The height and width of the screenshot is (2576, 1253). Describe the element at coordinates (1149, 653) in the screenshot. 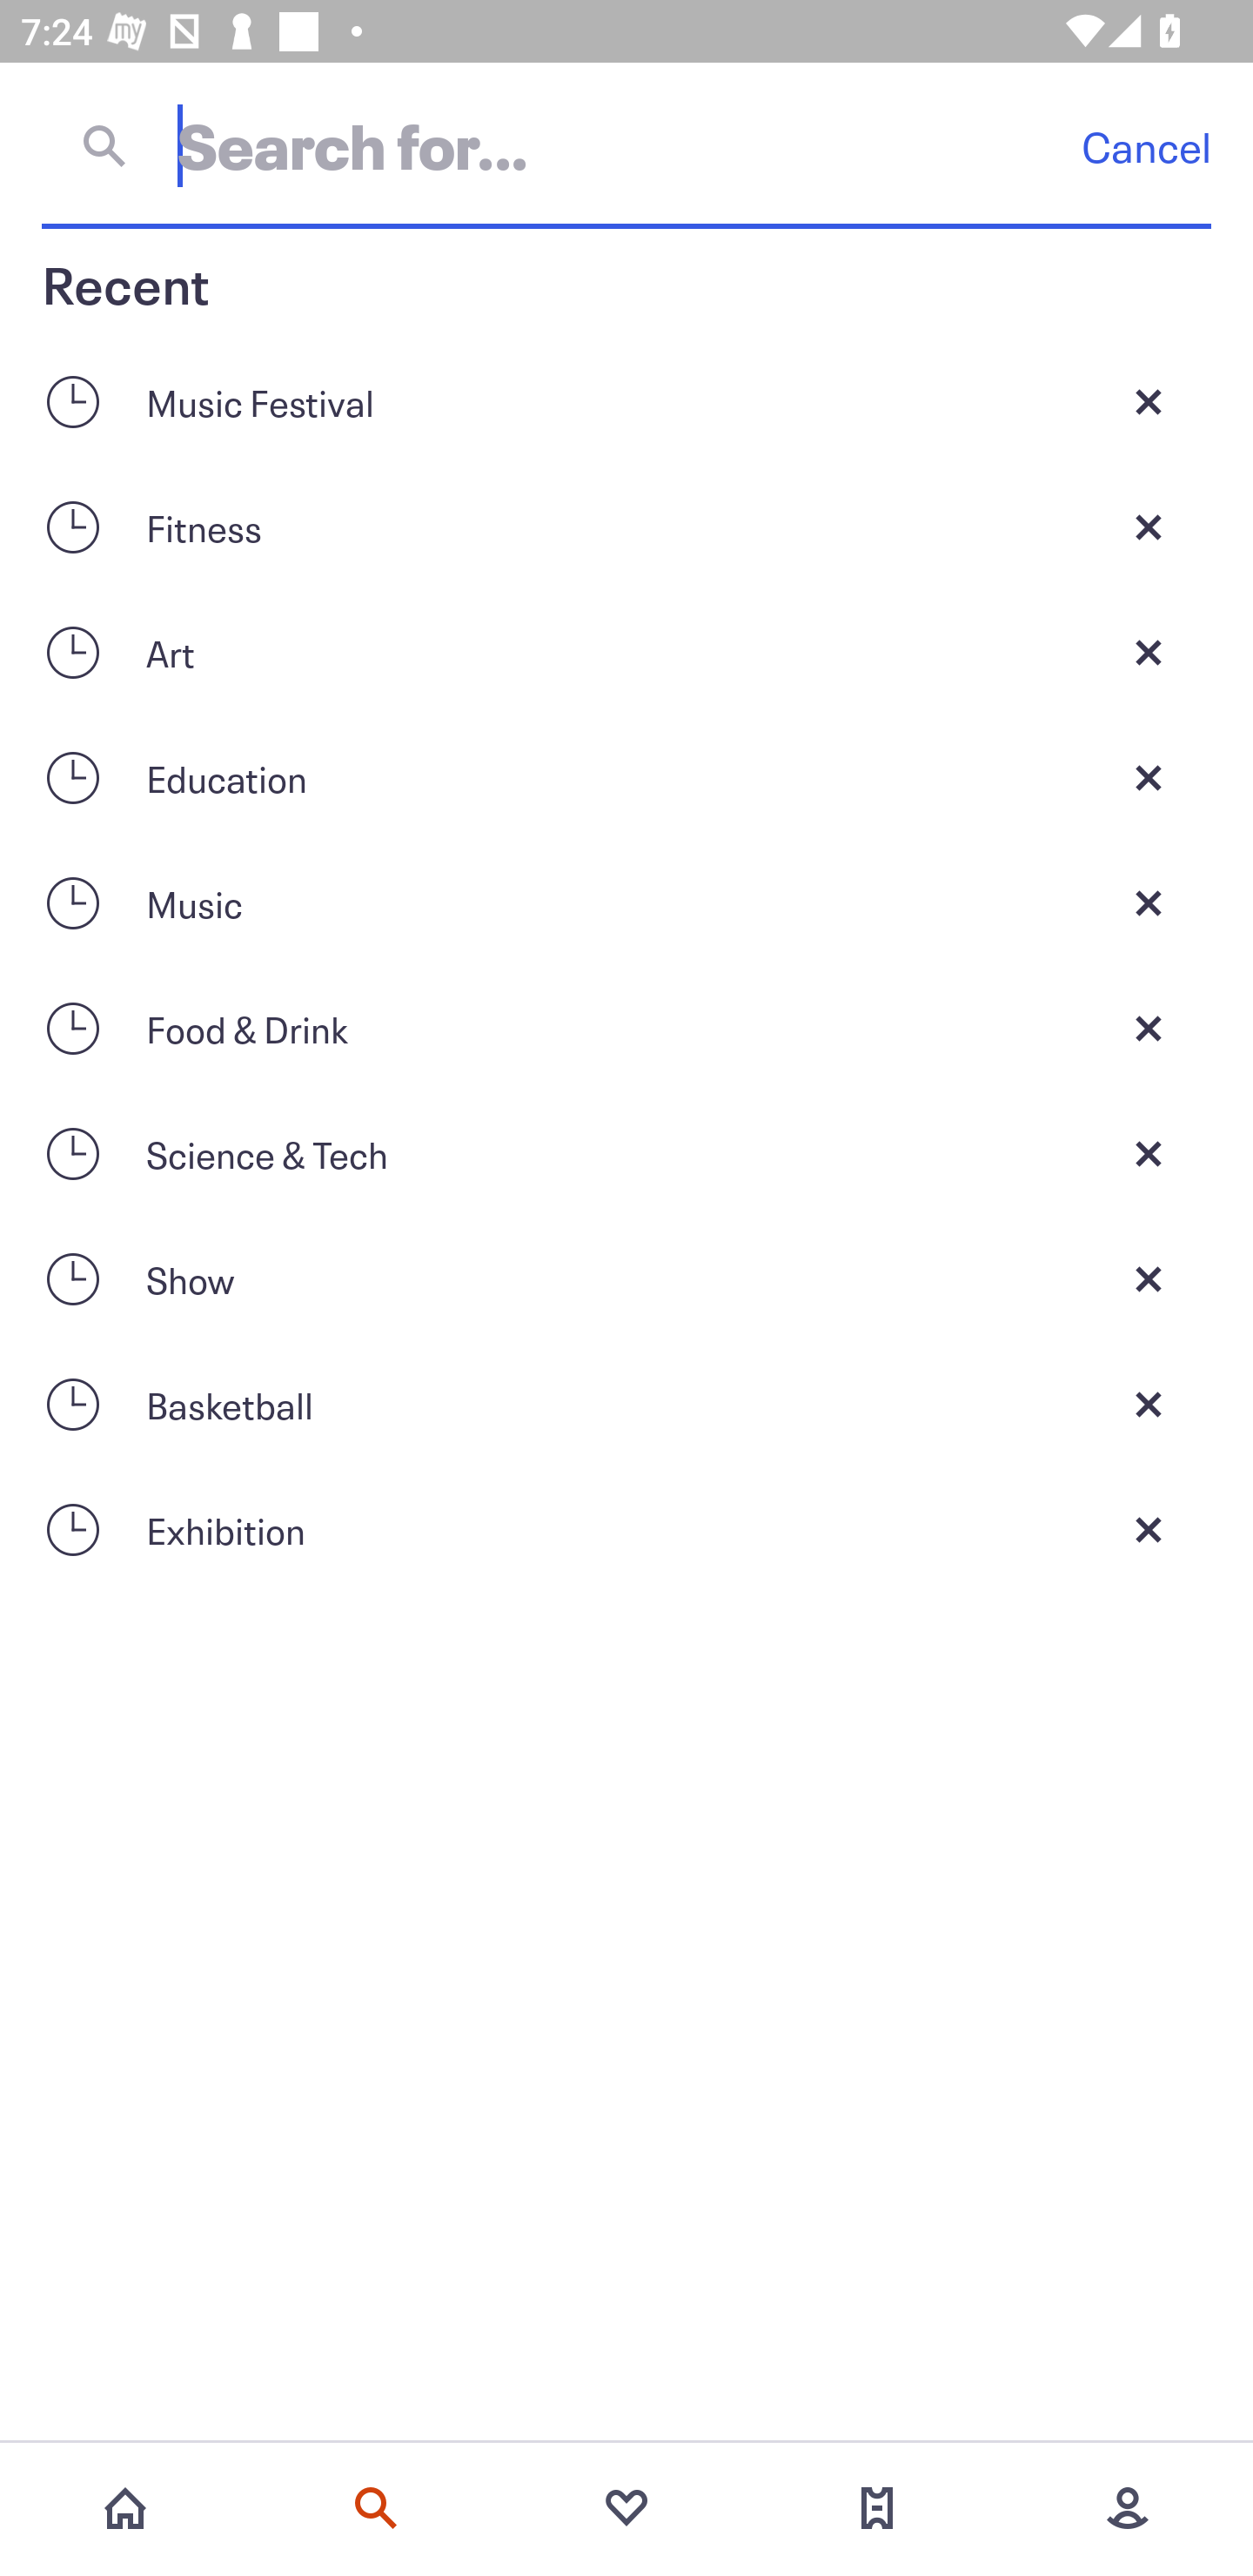

I see `Close current screen` at that location.